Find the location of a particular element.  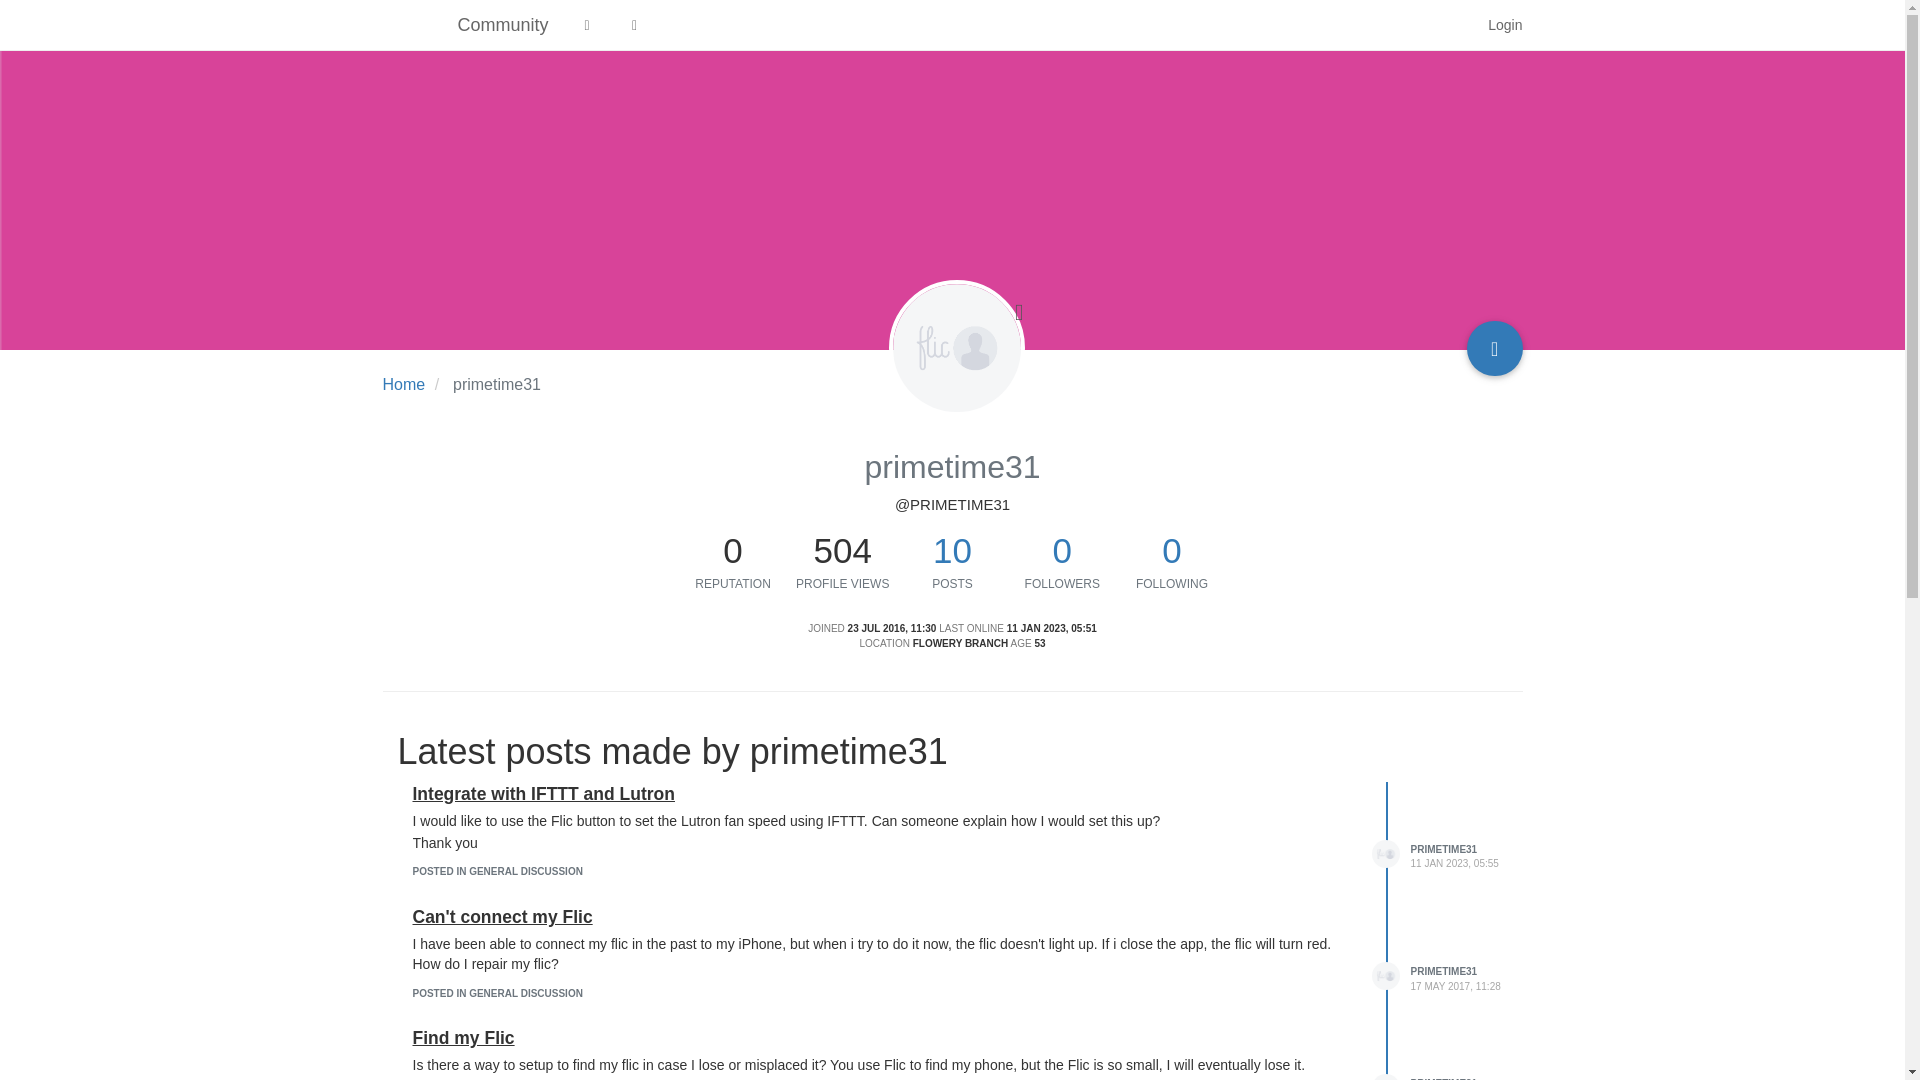

0 is located at coordinates (1170, 550).